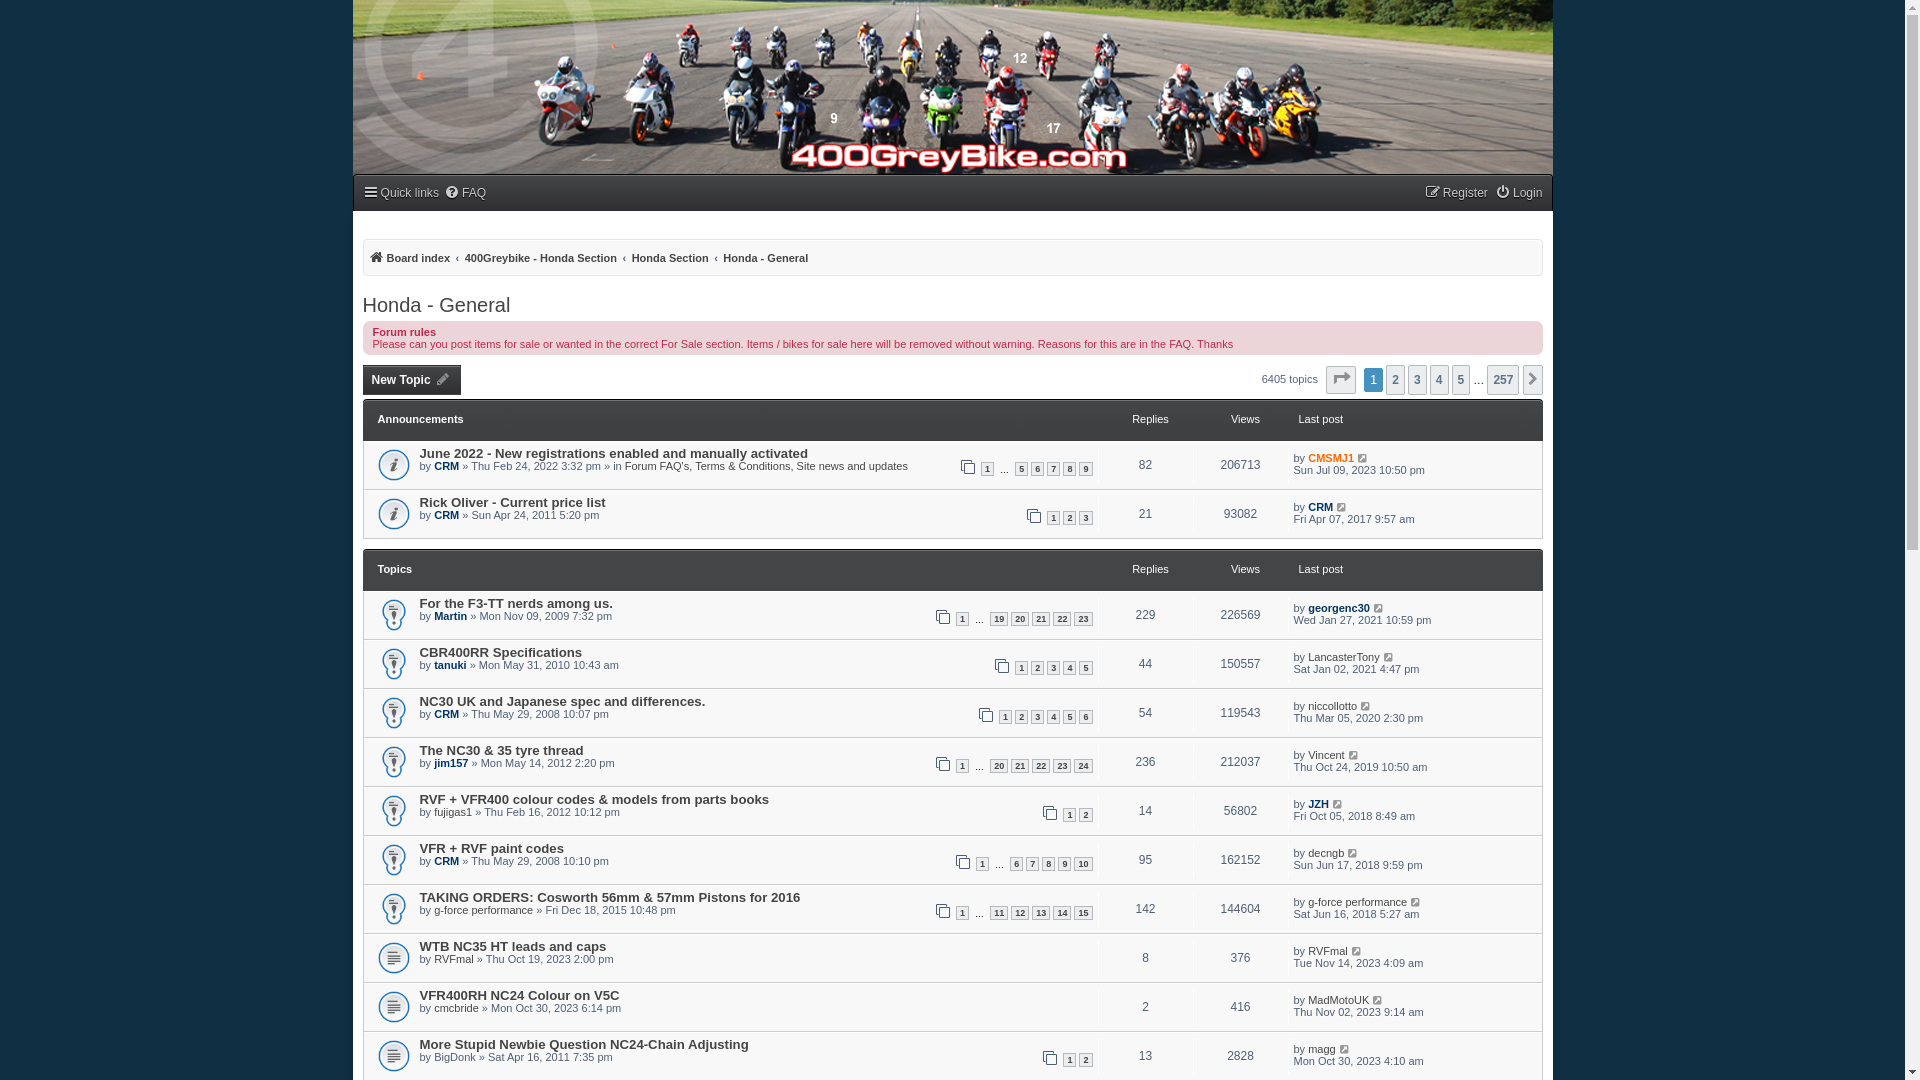 This screenshot has width=1920, height=1080. What do you see at coordinates (1462, 380) in the screenshot?
I see `5` at bounding box center [1462, 380].